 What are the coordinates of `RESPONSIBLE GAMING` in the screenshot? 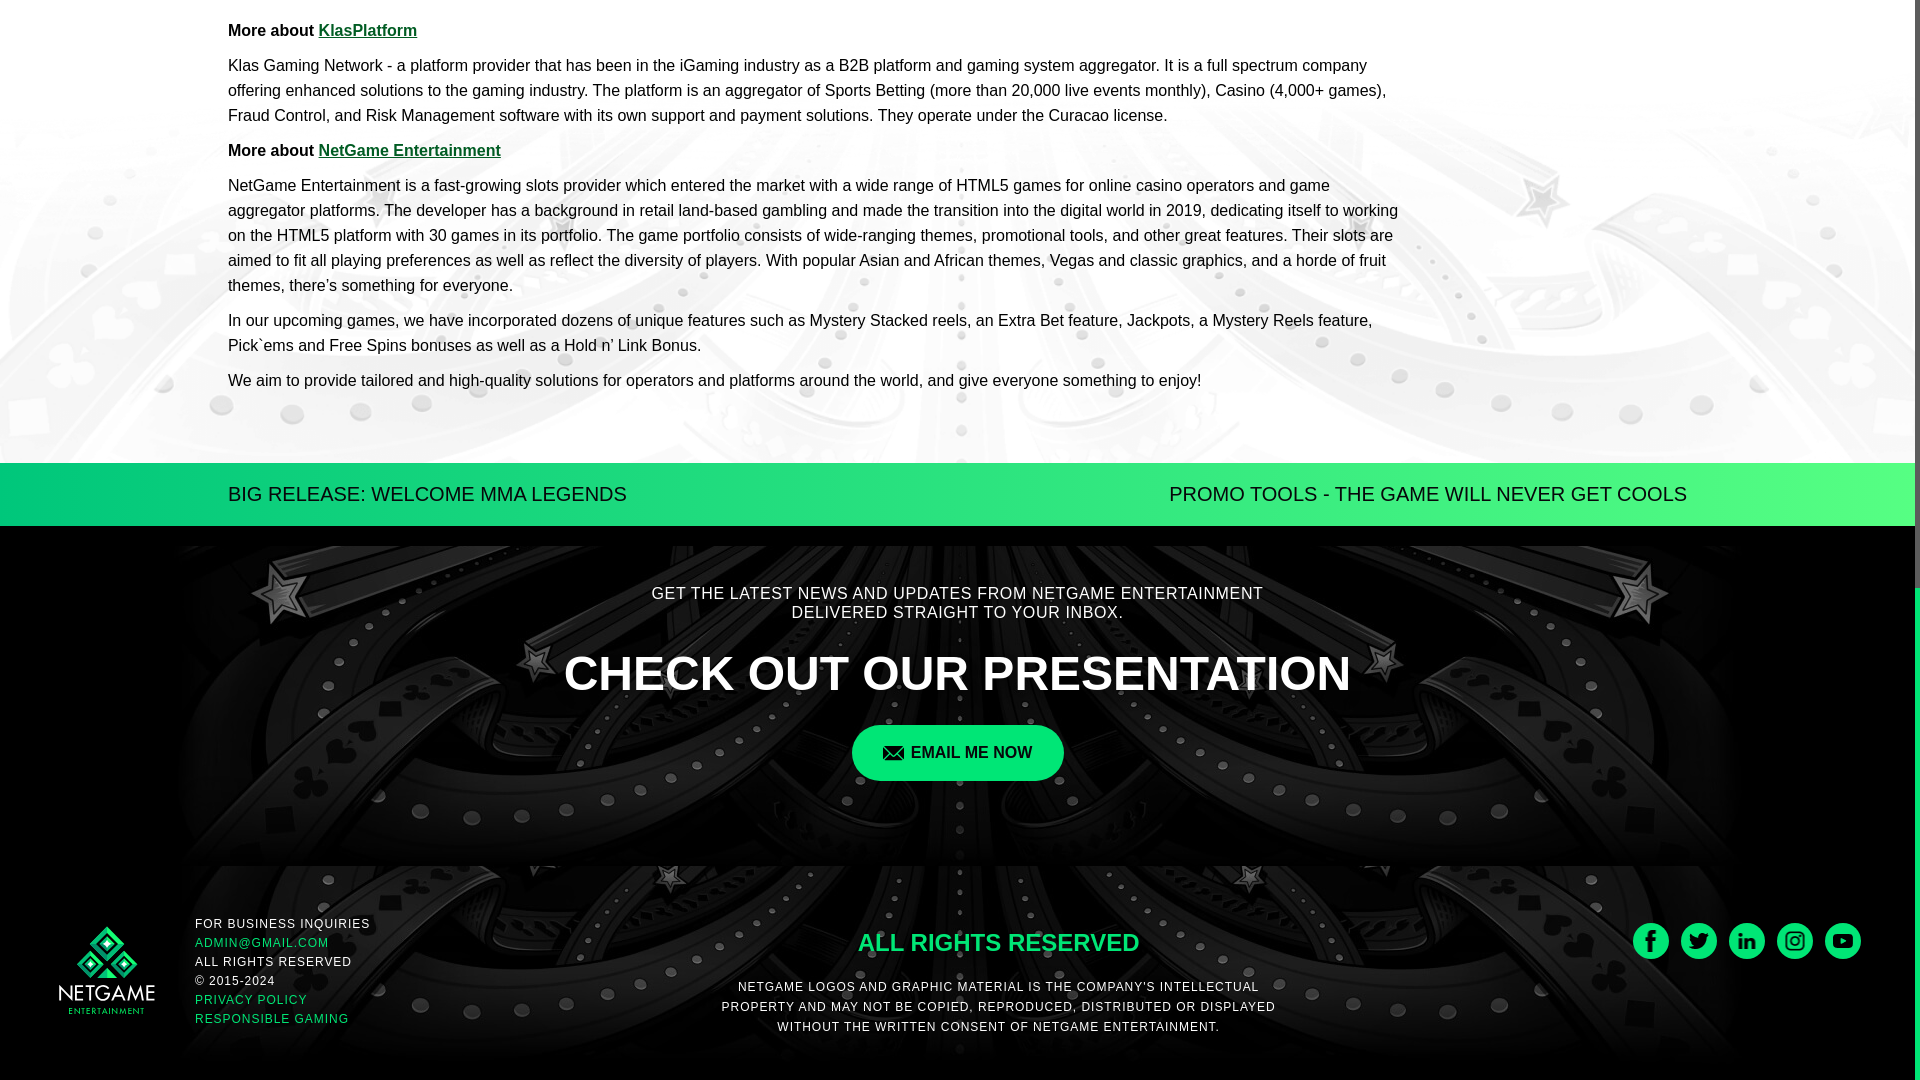 It's located at (282, 1019).